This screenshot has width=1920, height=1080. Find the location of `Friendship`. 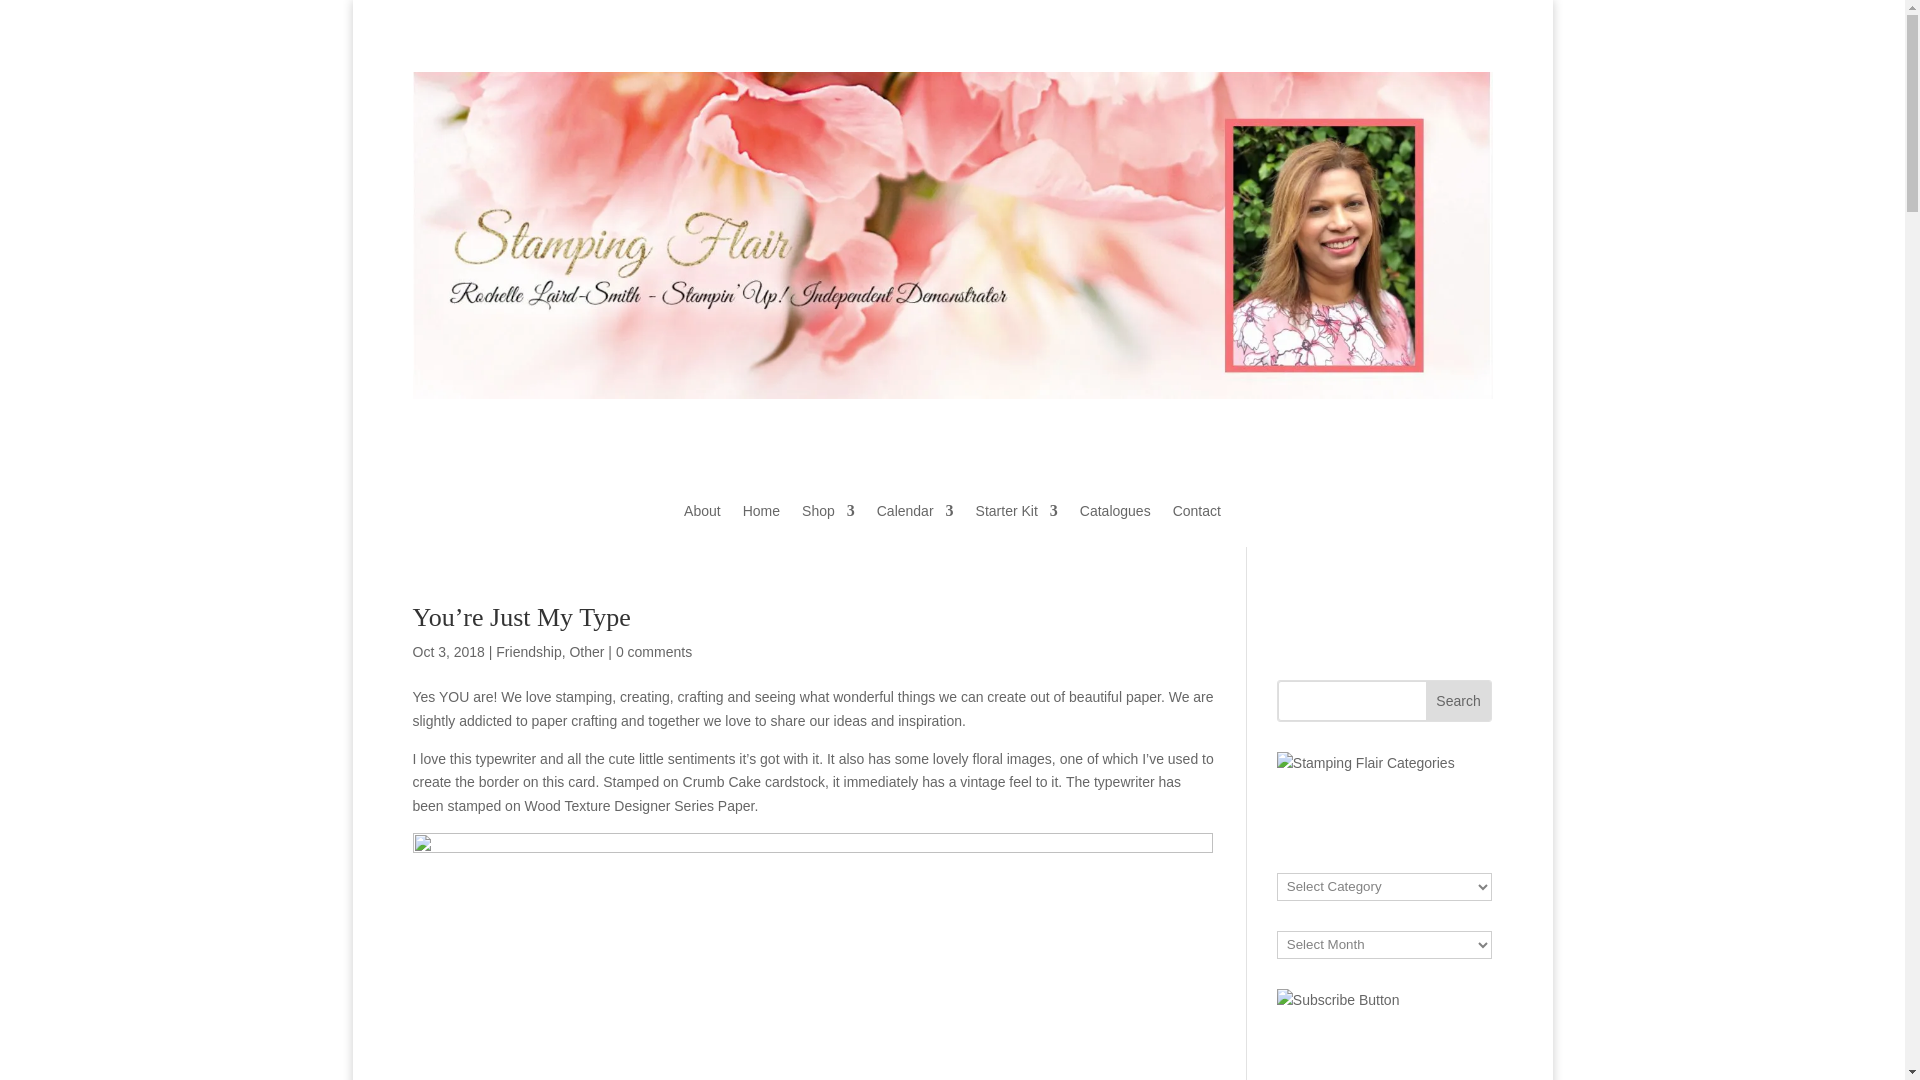

Friendship is located at coordinates (528, 651).